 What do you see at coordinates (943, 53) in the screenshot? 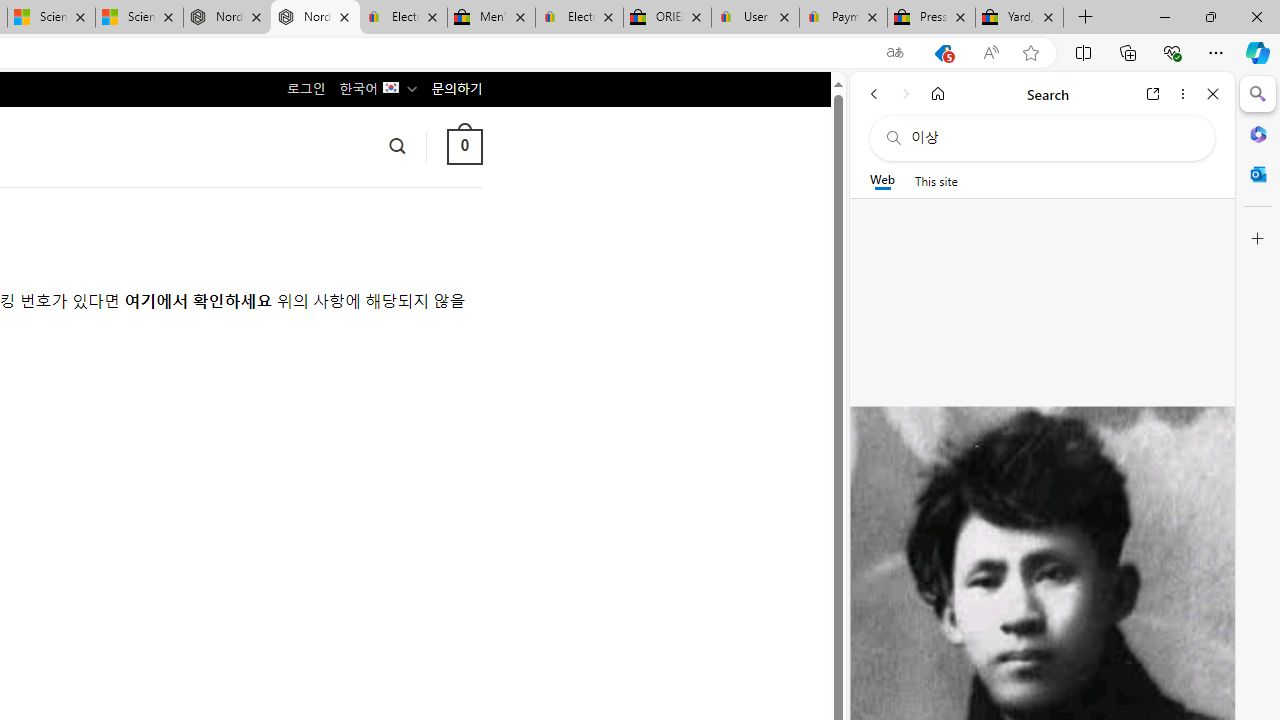
I see `This site has coupons! Shopping in Microsoft Edge, 5` at bounding box center [943, 53].